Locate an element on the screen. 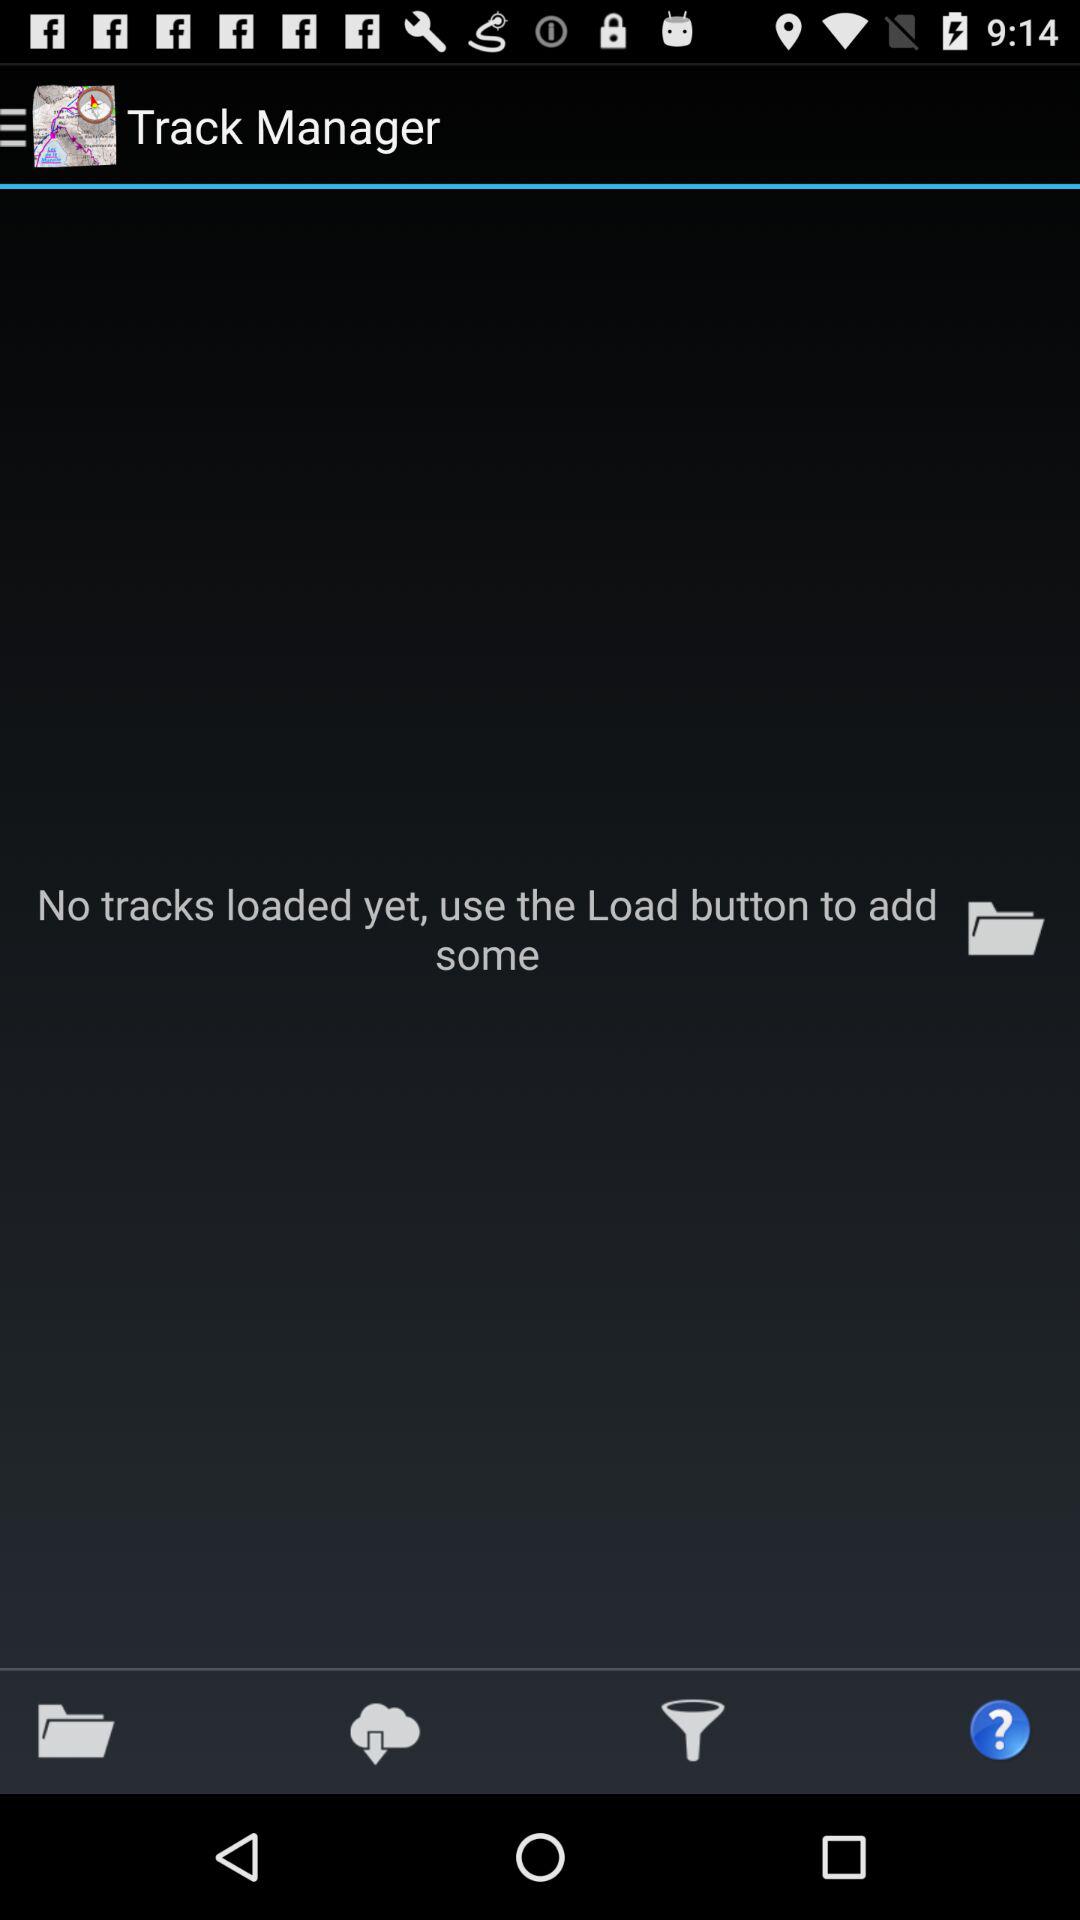 The image size is (1080, 1920). tap the item below no tracks loaded is located at coordinates (1001, 1730).